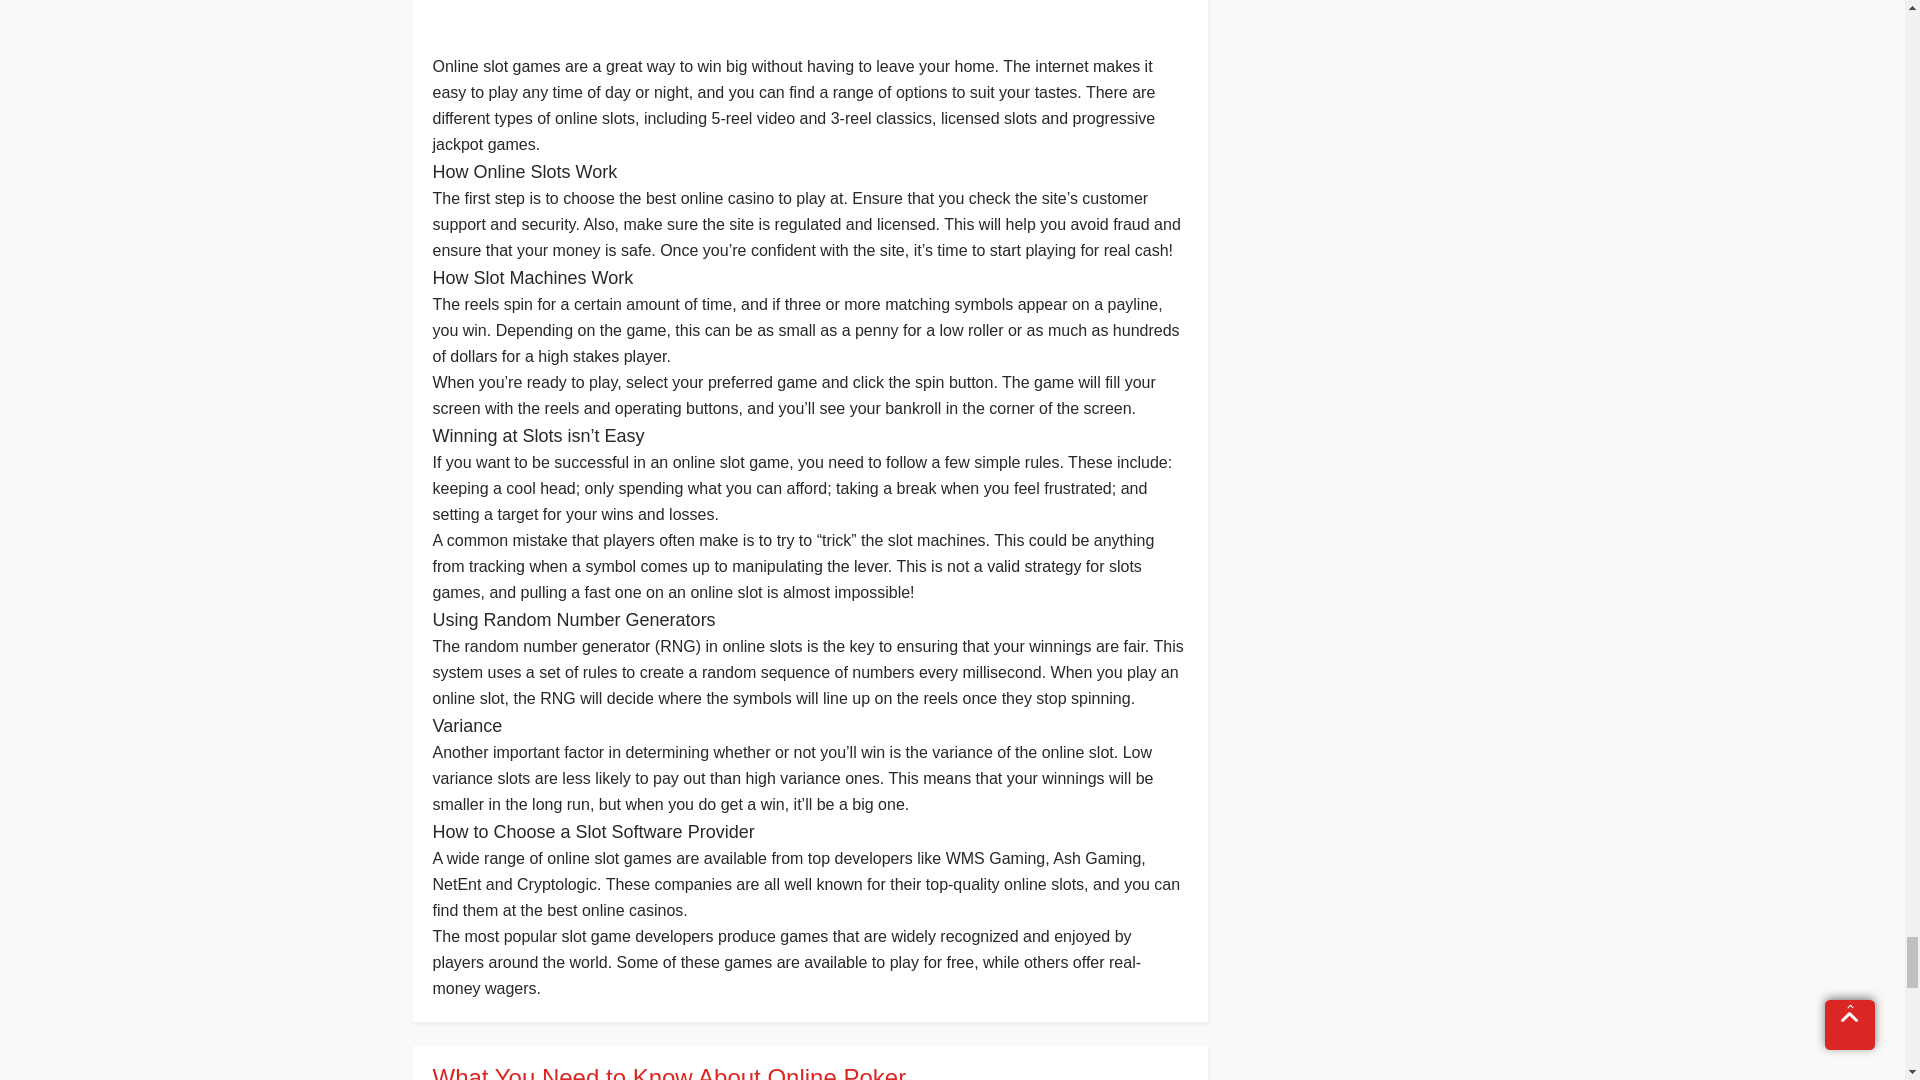  Describe the element at coordinates (809, 1072) in the screenshot. I see `What You Need to Know About Online Poker` at that location.